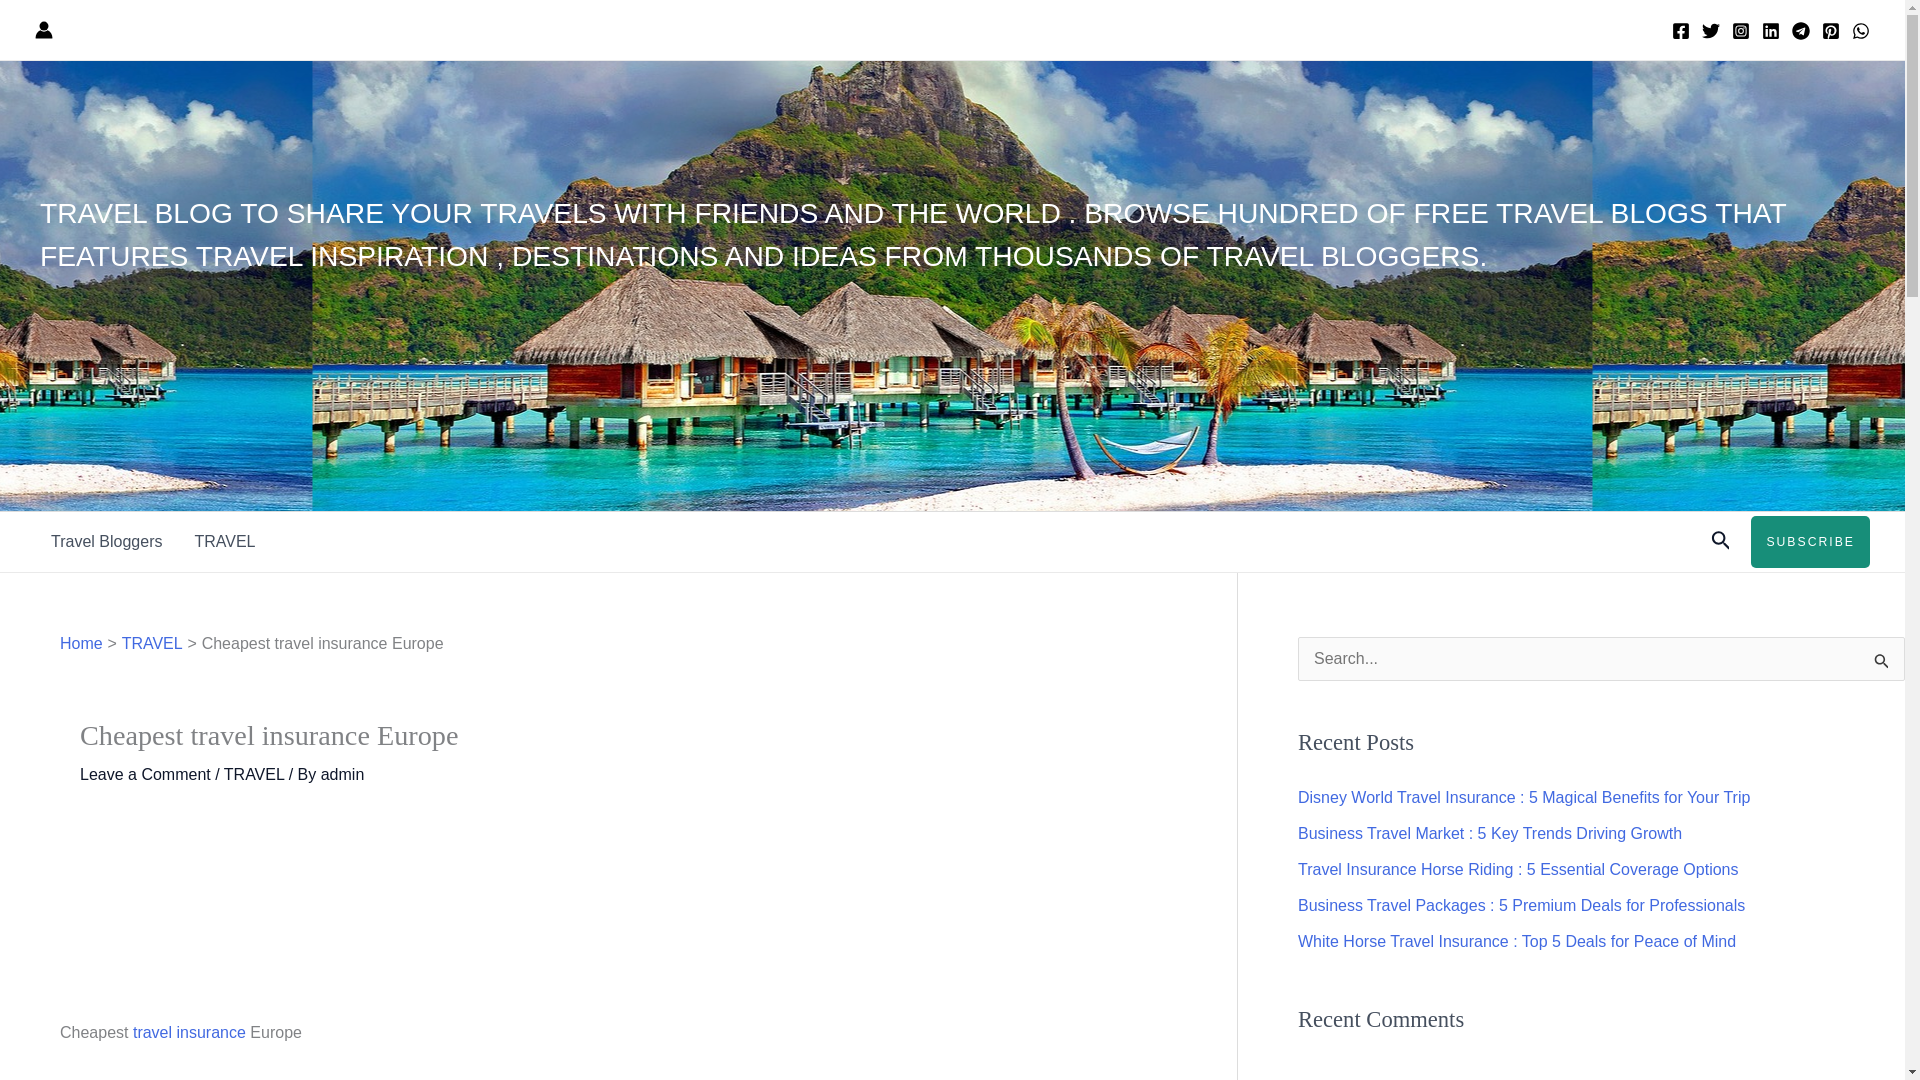 This screenshot has height=1080, width=1920. Describe the element at coordinates (342, 774) in the screenshot. I see `admin` at that location.